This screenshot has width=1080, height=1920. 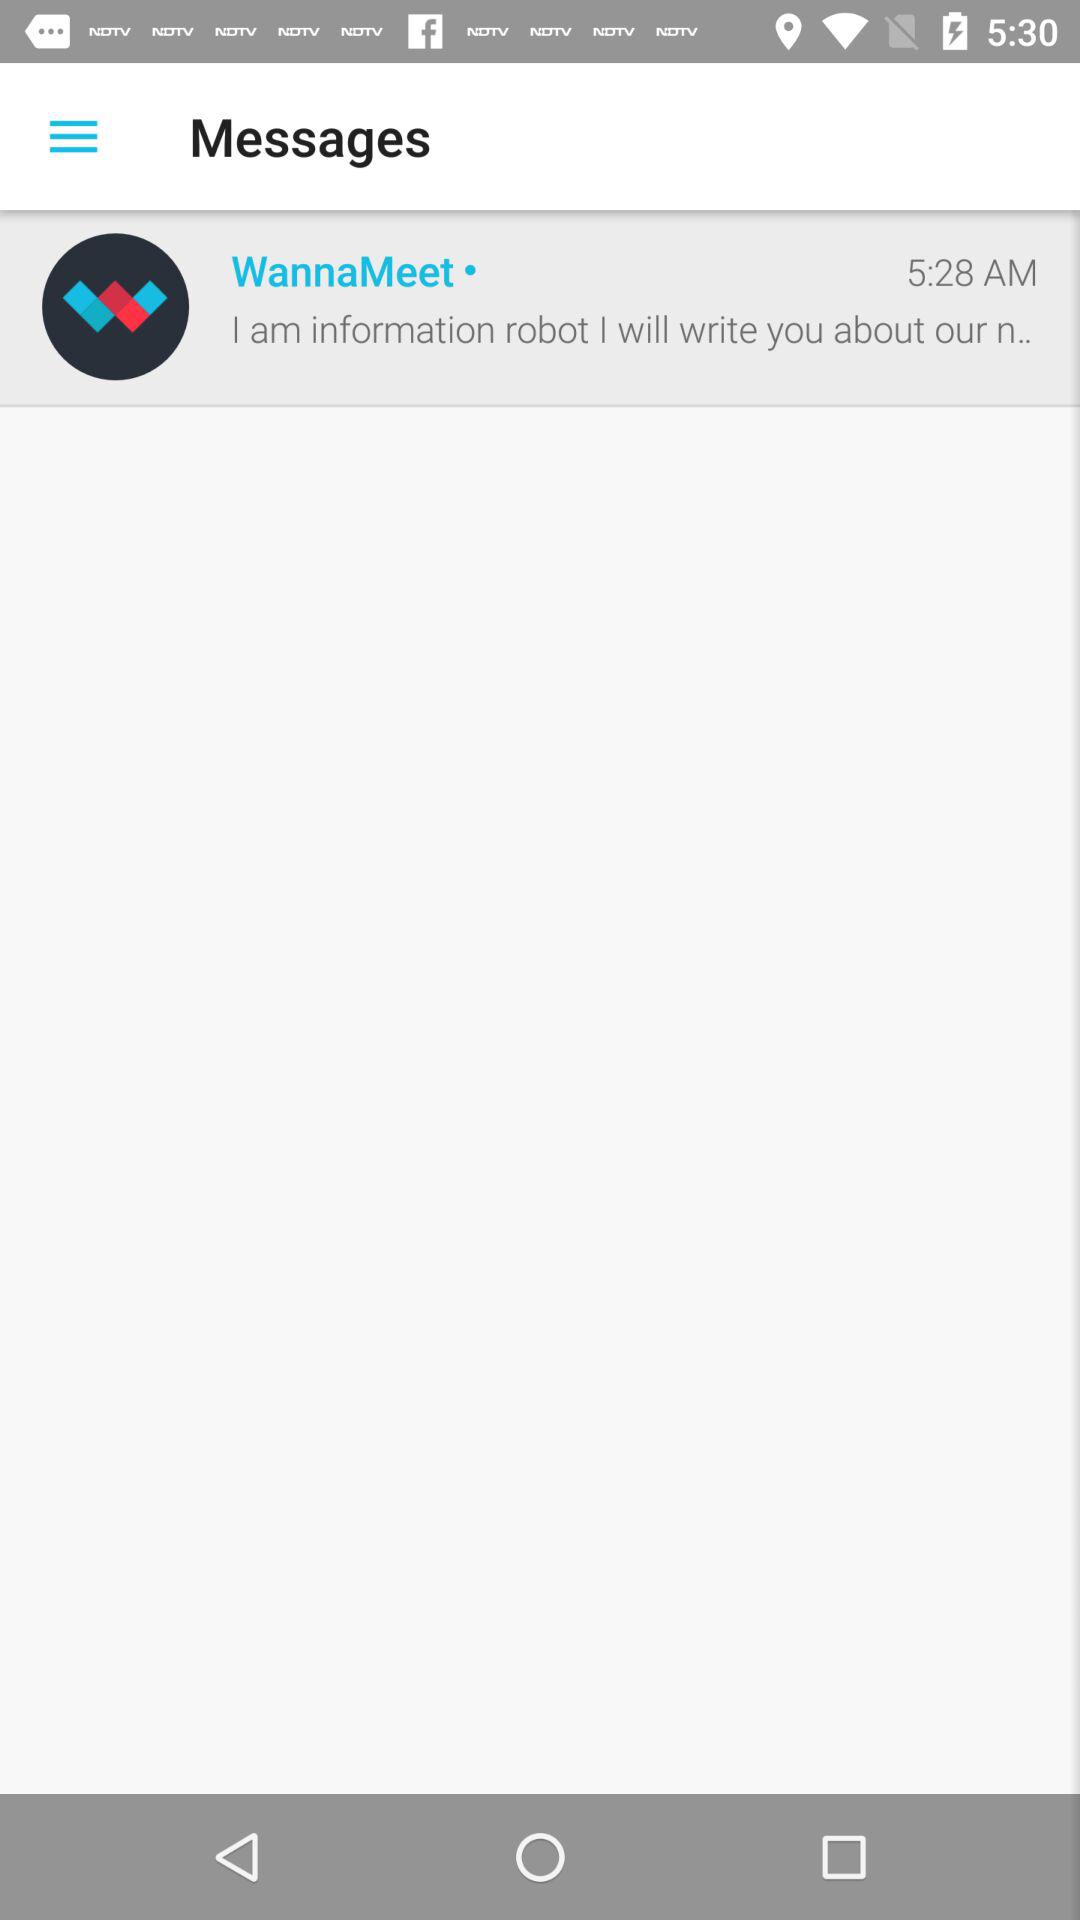 What do you see at coordinates (547, 270) in the screenshot?
I see `open the icon below the messages item` at bounding box center [547, 270].